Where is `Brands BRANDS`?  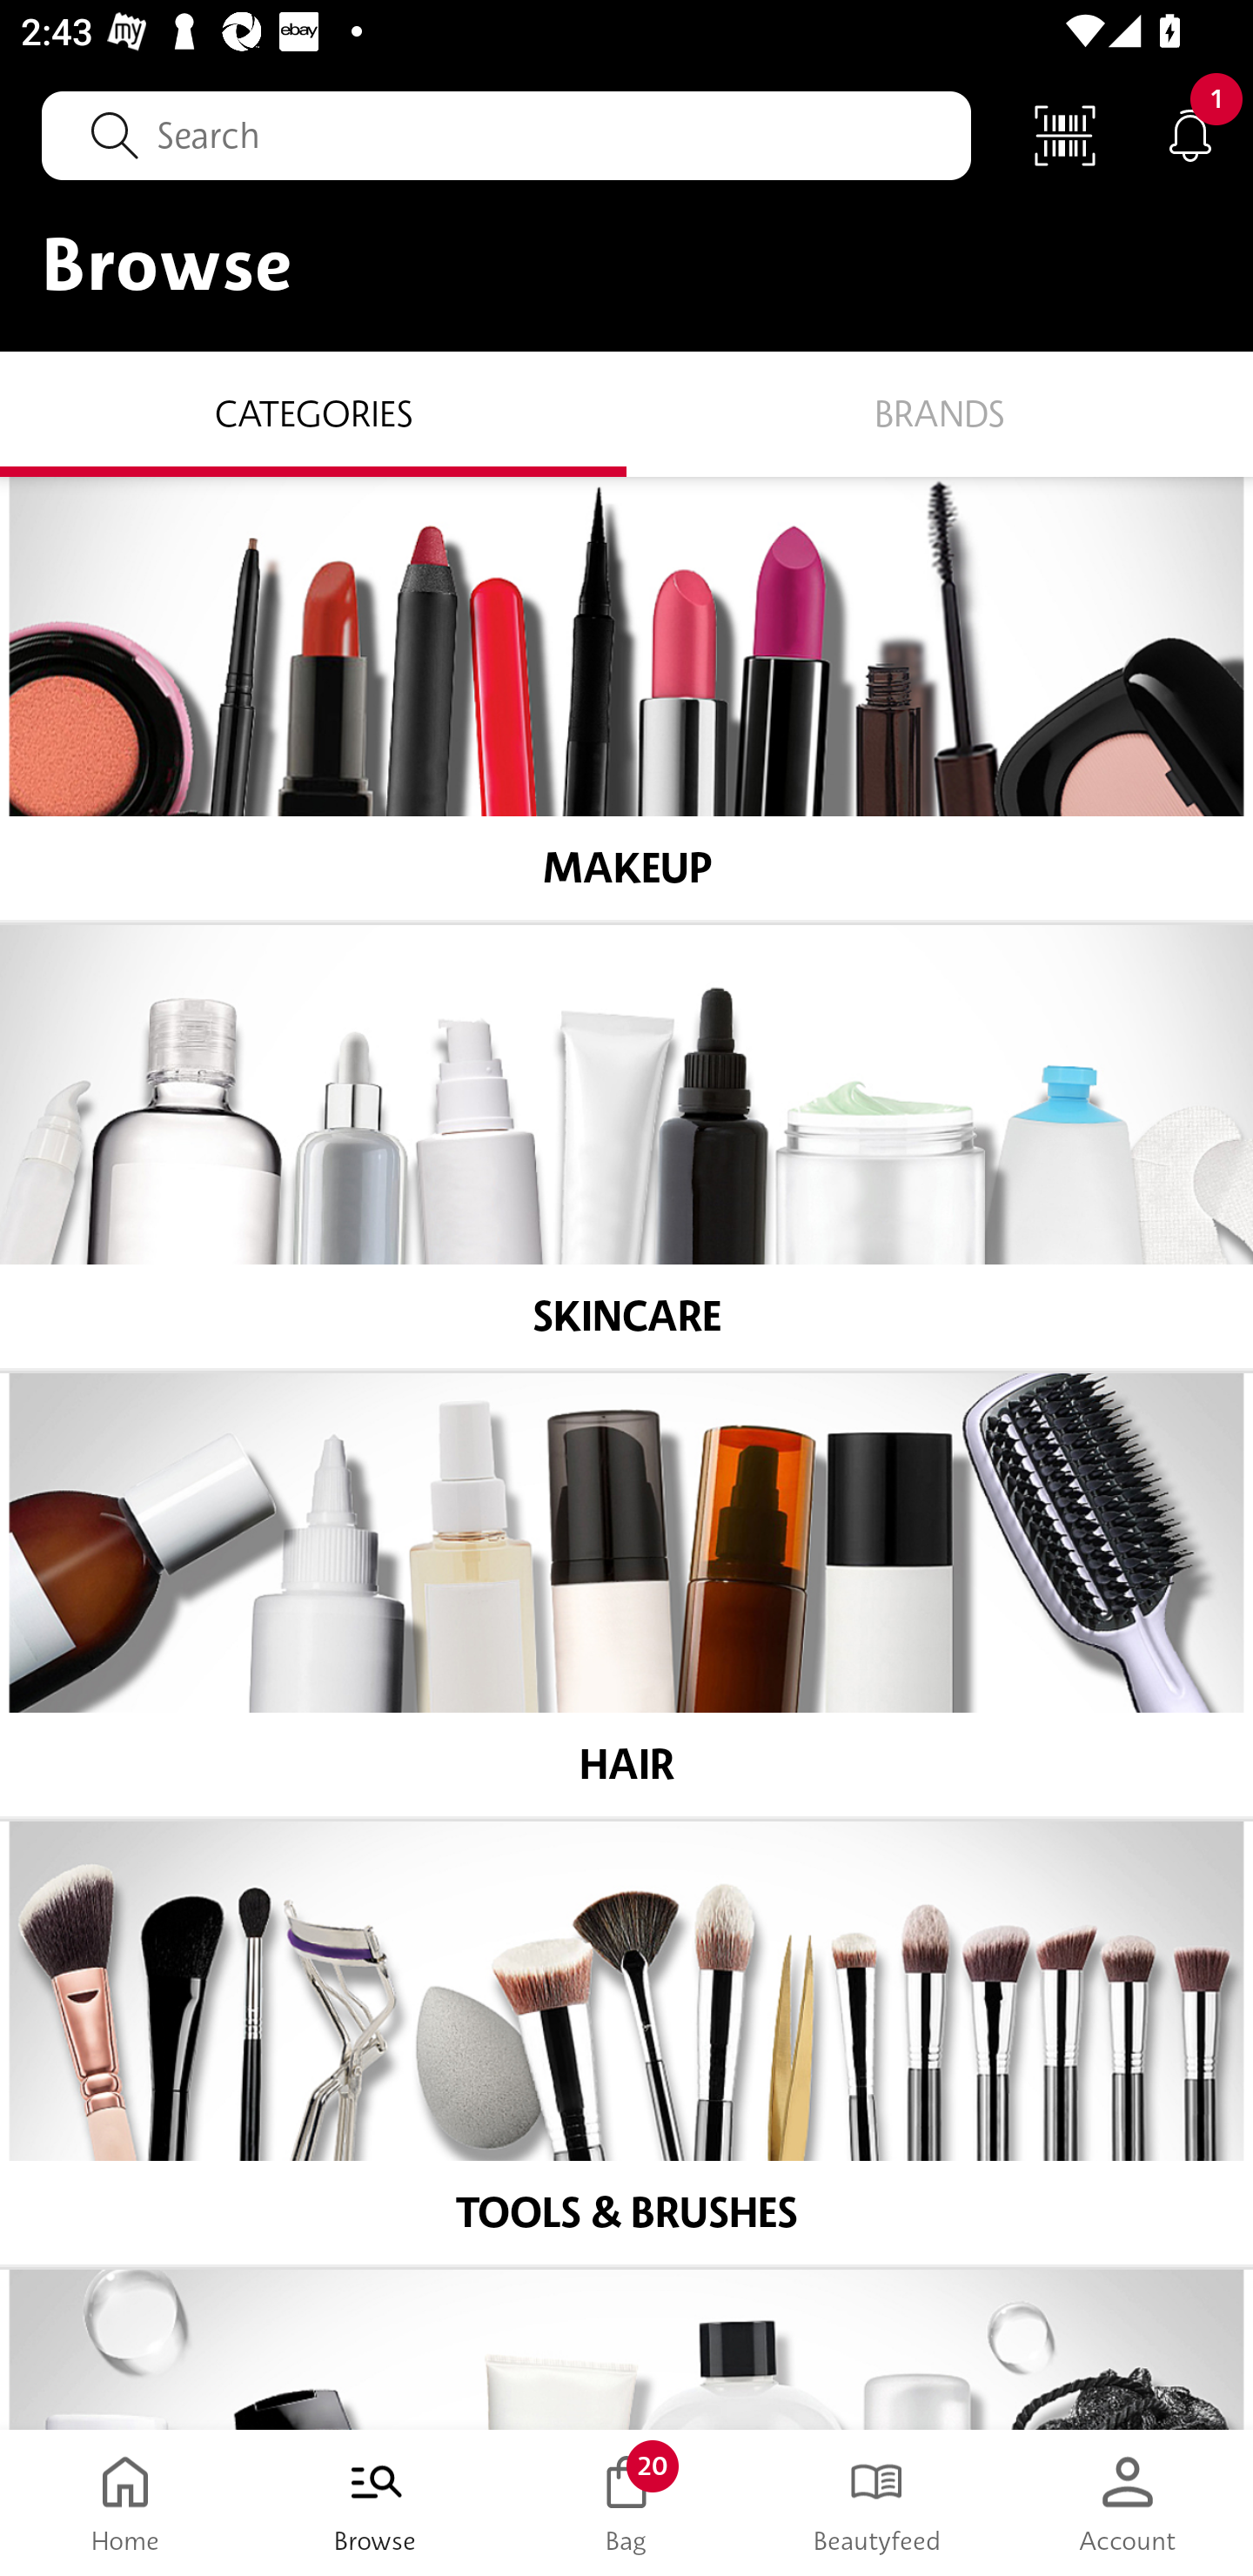
Brands BRANDS is located at coordinates (940, 413).